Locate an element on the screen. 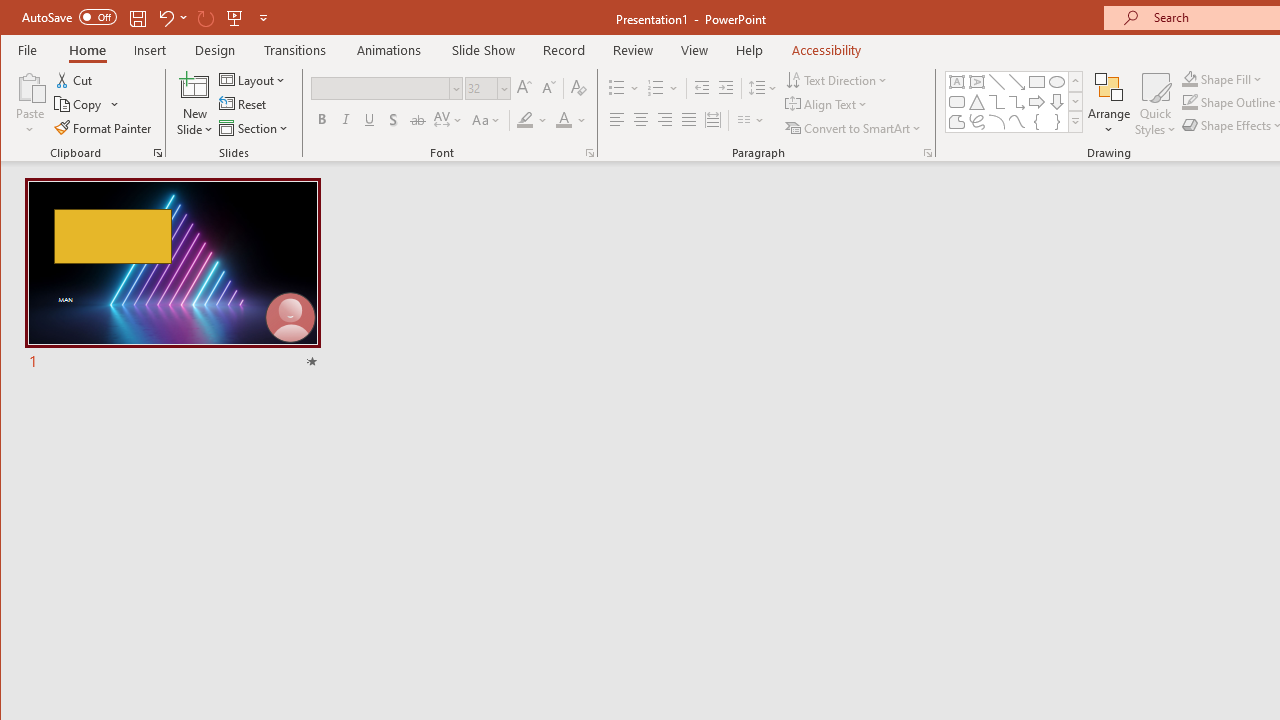 The width and height of the screenshot is (1280, 720). Line Spacing is located at coordinates (764, 88).